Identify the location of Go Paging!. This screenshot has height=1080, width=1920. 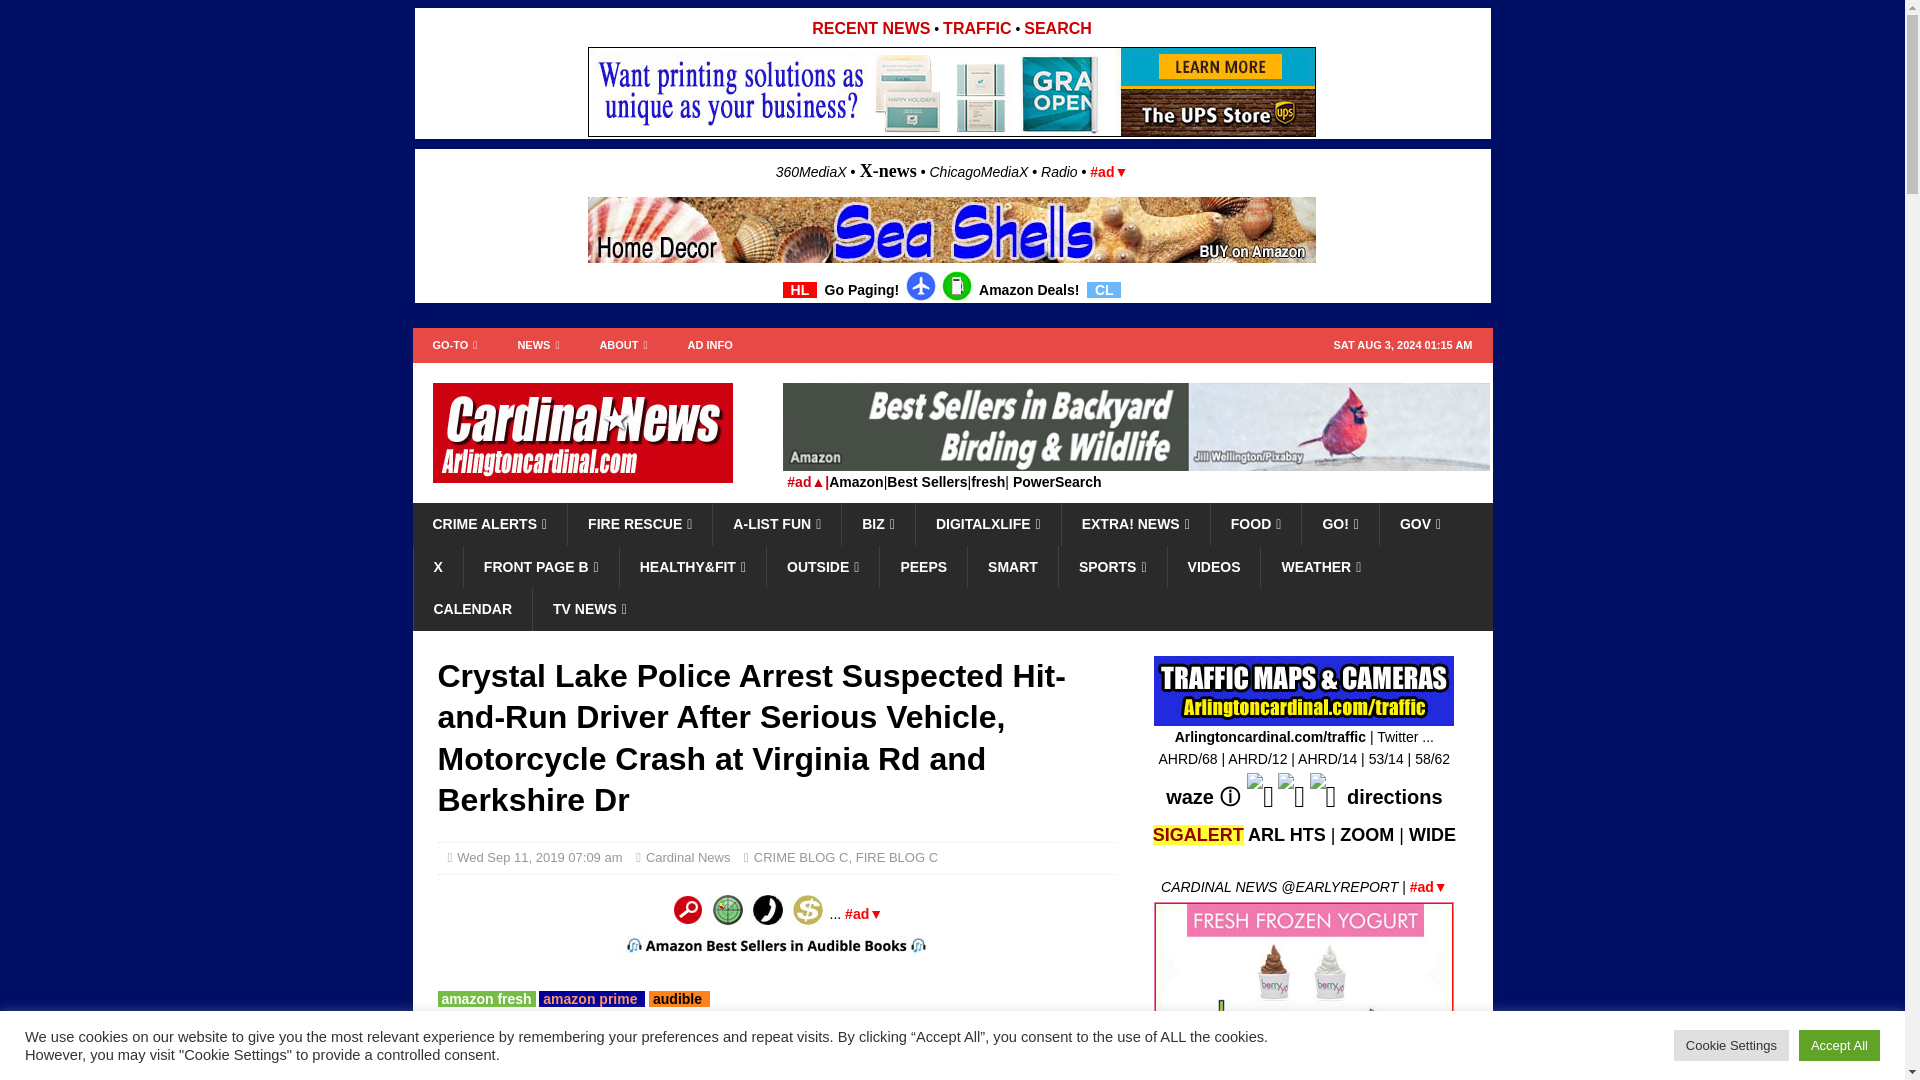
(862, 290).